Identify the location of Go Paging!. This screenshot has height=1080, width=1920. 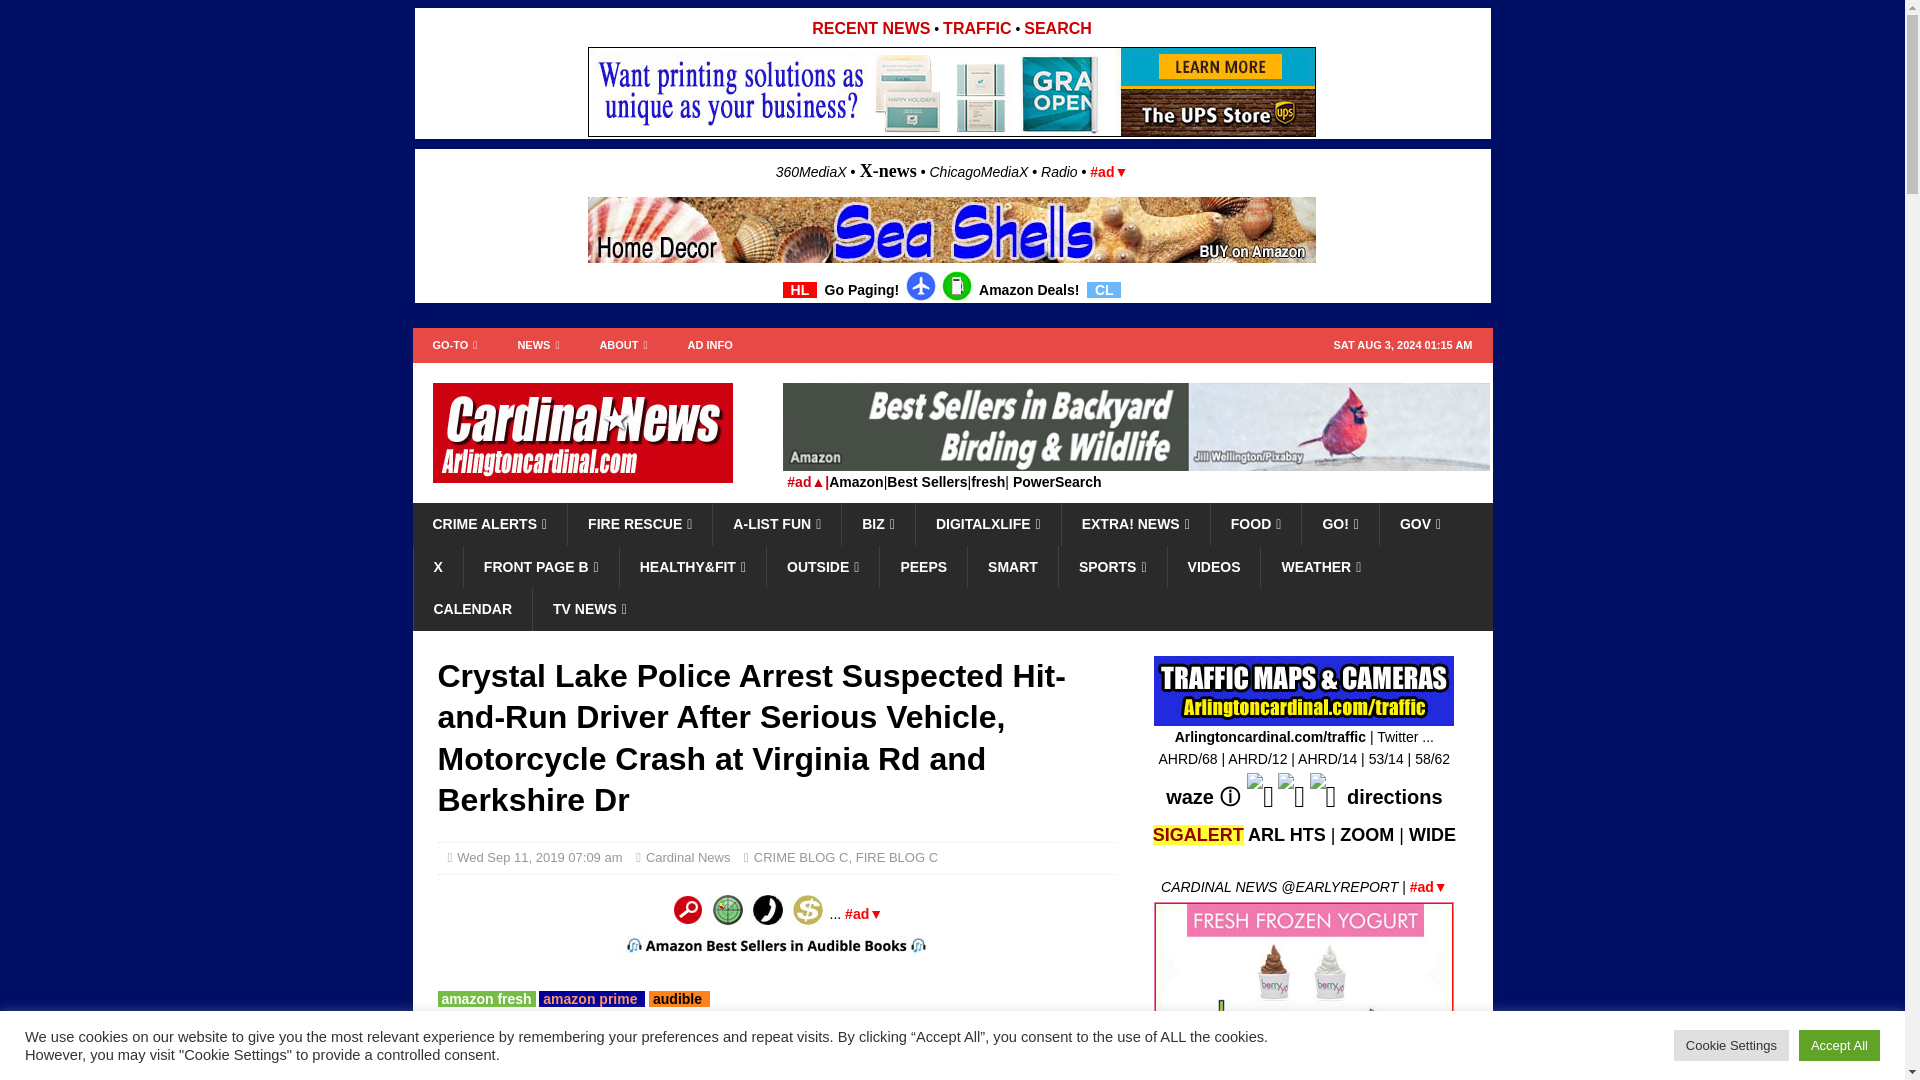
(862, 290).